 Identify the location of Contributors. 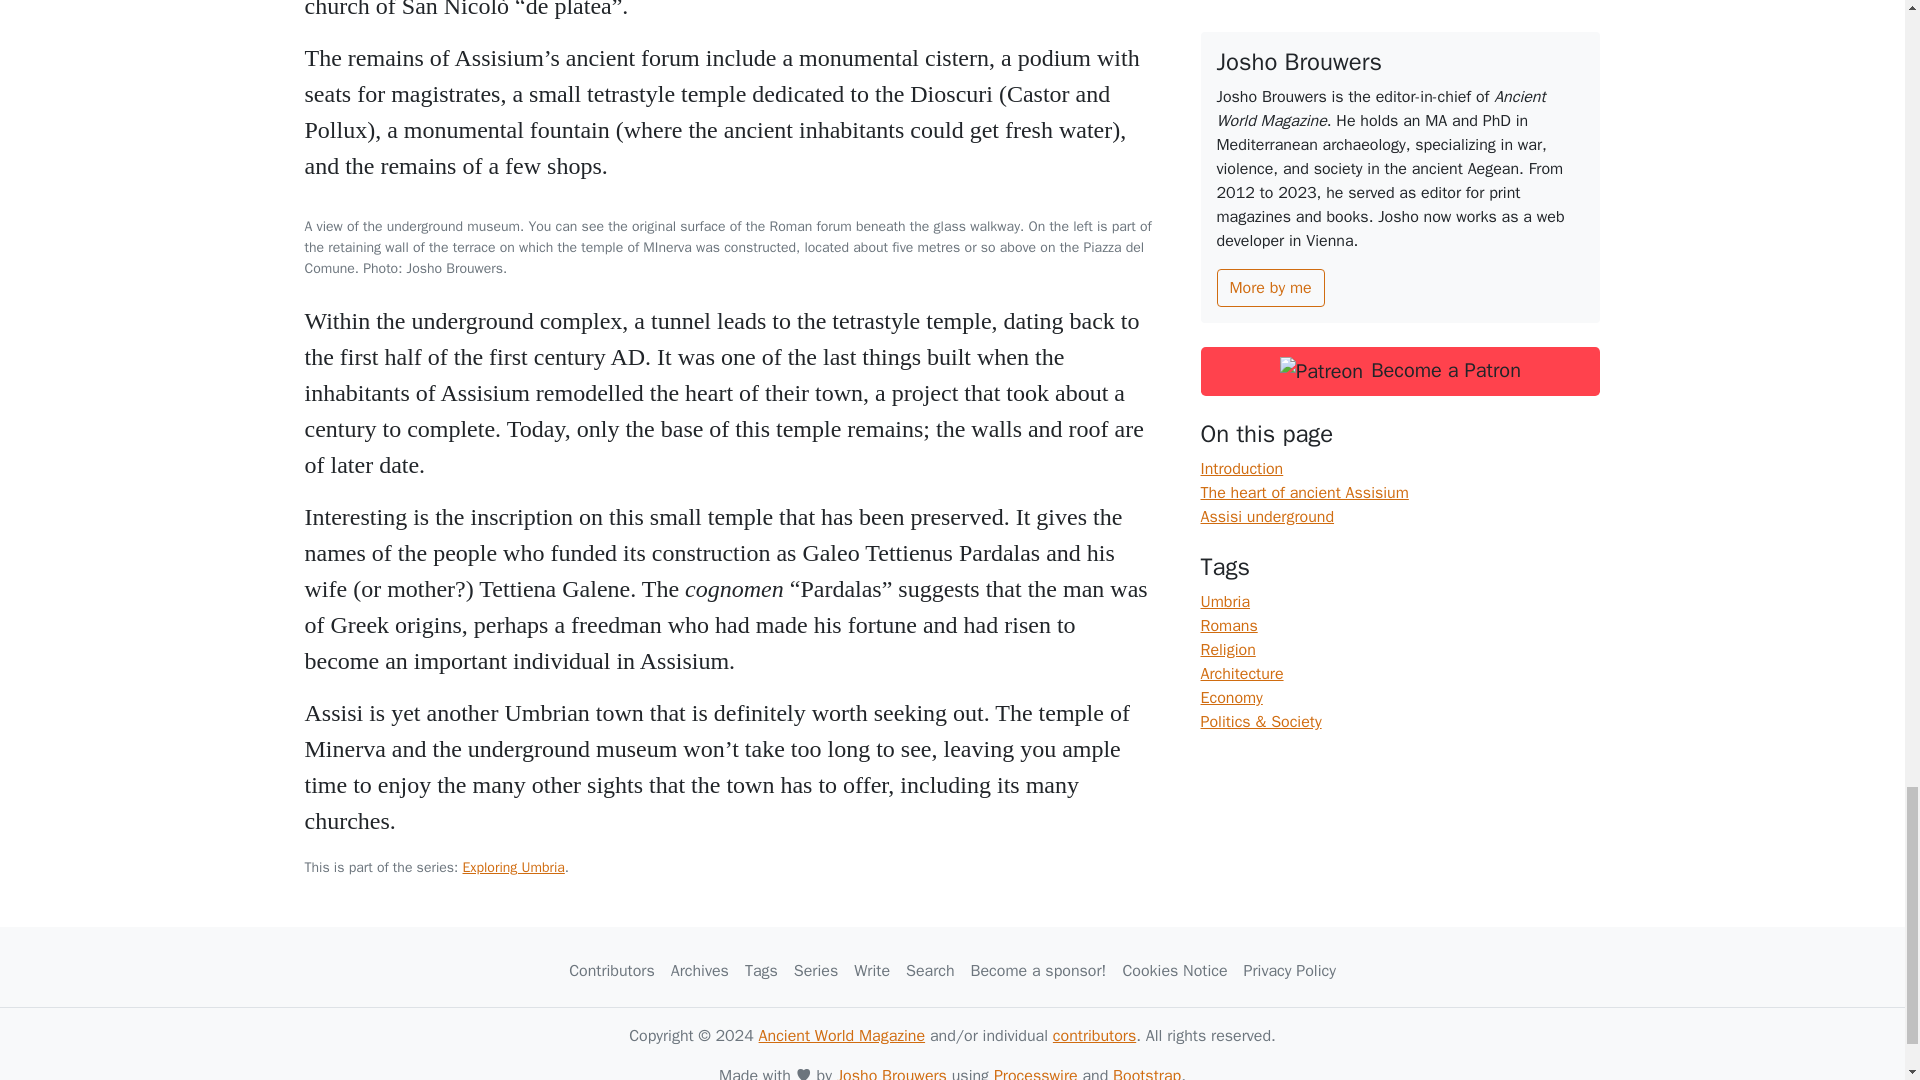
(611, 971).